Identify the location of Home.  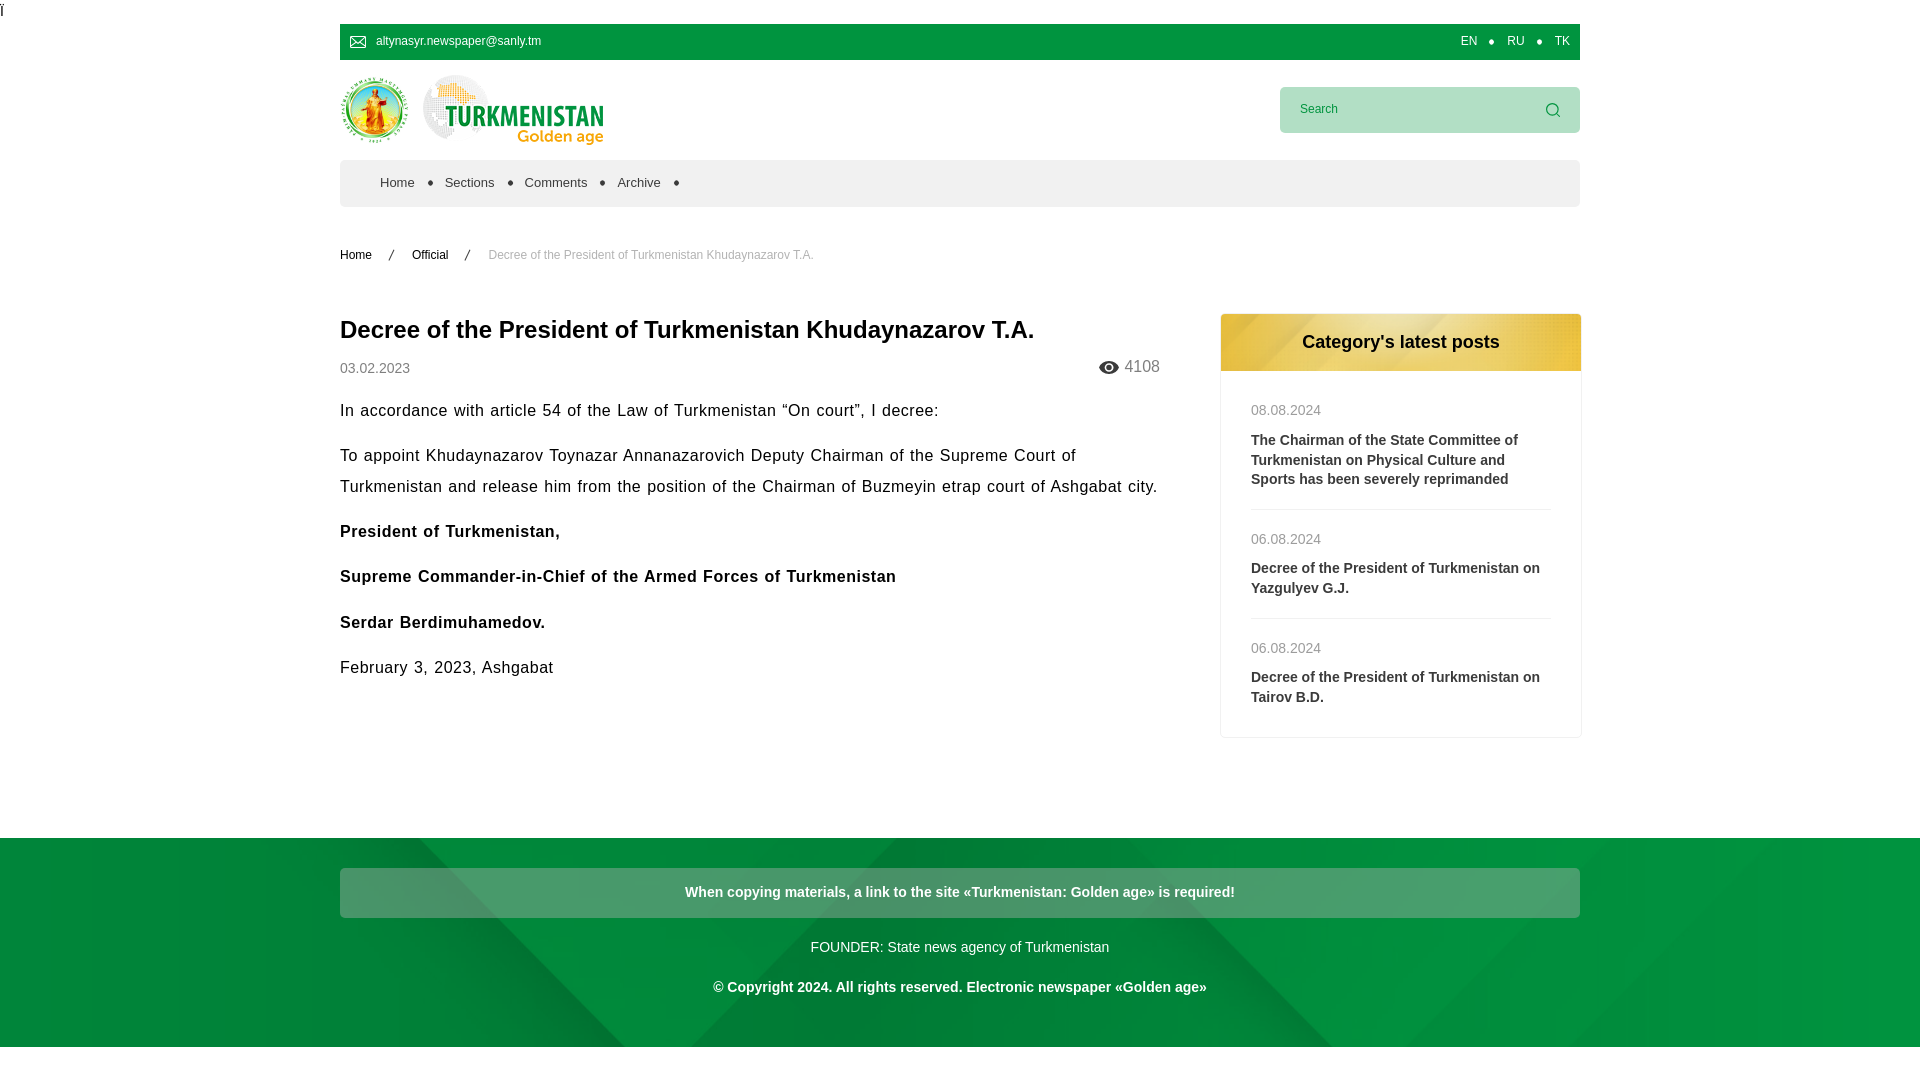
(356, 255).